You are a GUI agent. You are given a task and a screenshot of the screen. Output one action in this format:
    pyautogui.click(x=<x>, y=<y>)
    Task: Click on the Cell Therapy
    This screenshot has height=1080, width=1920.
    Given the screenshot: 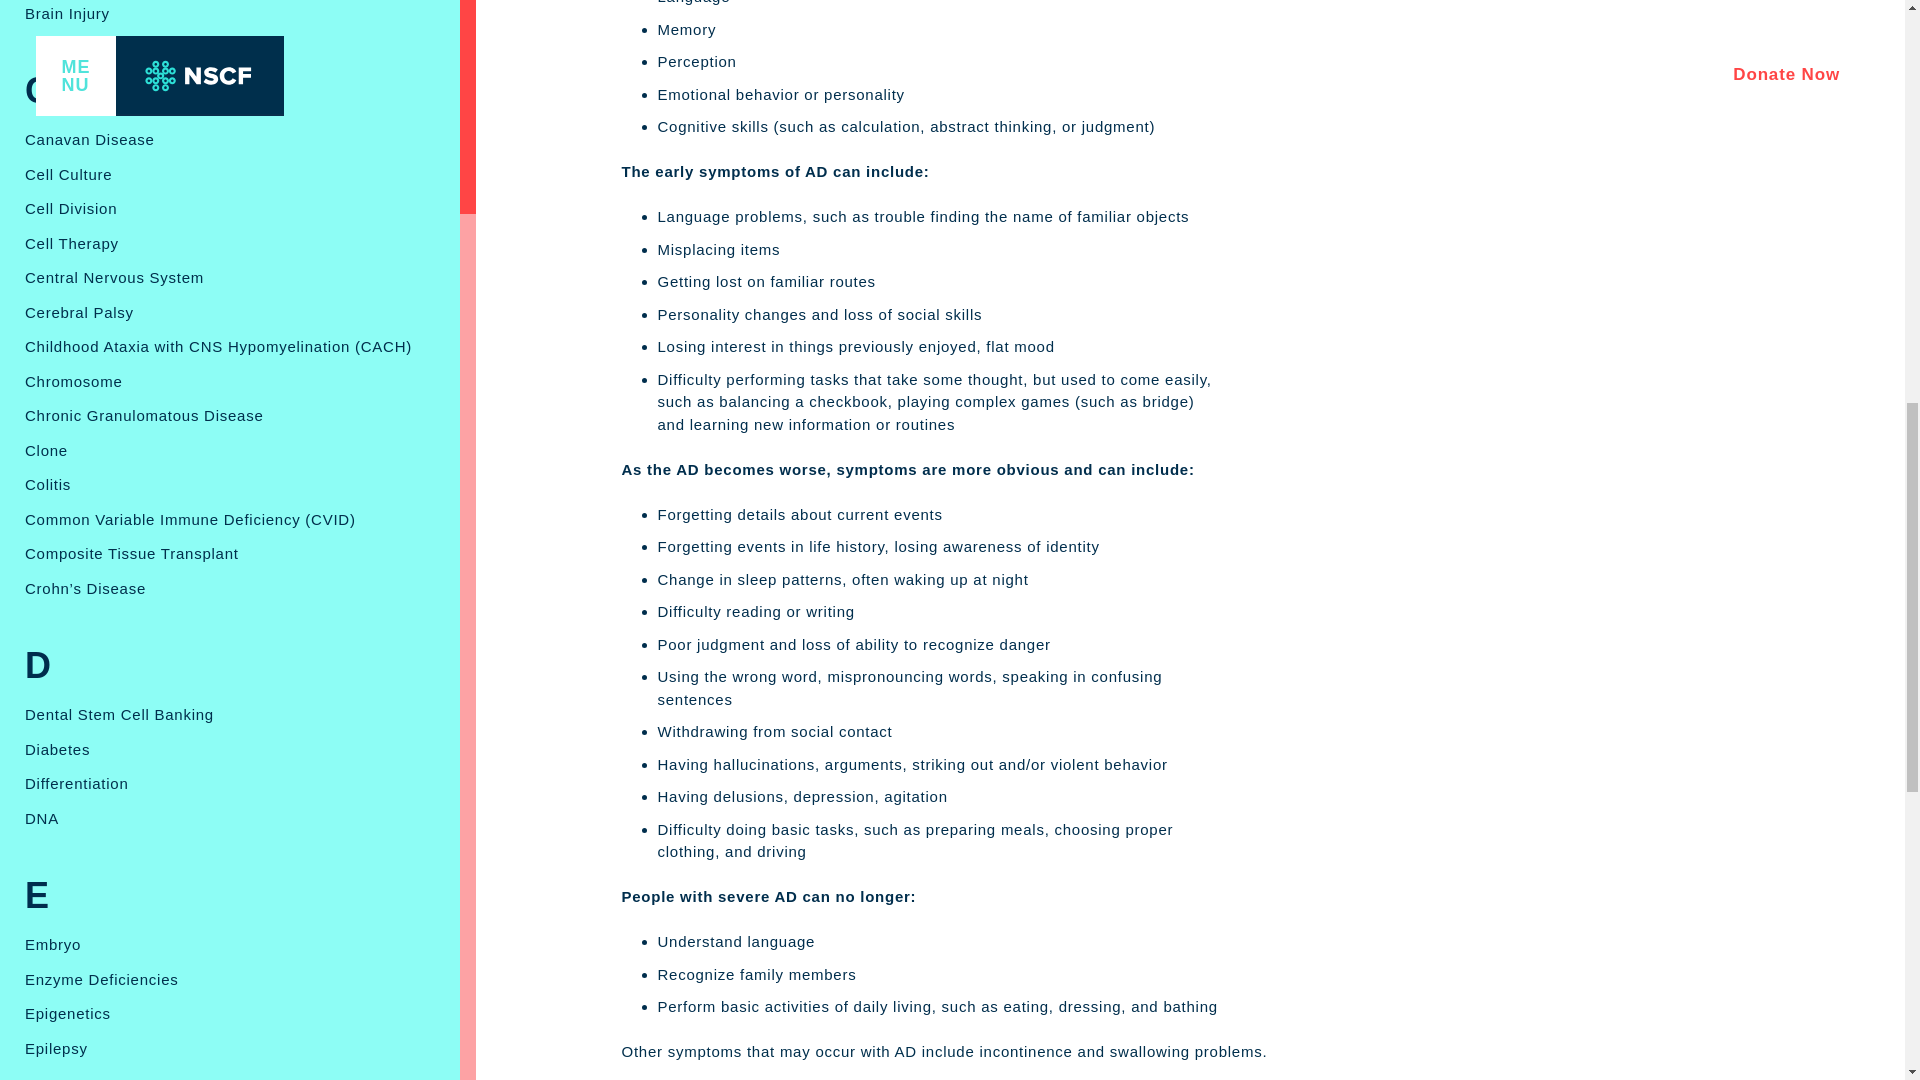 What is the action you would take?
    pyautogui.click(x=72, y=244)
    